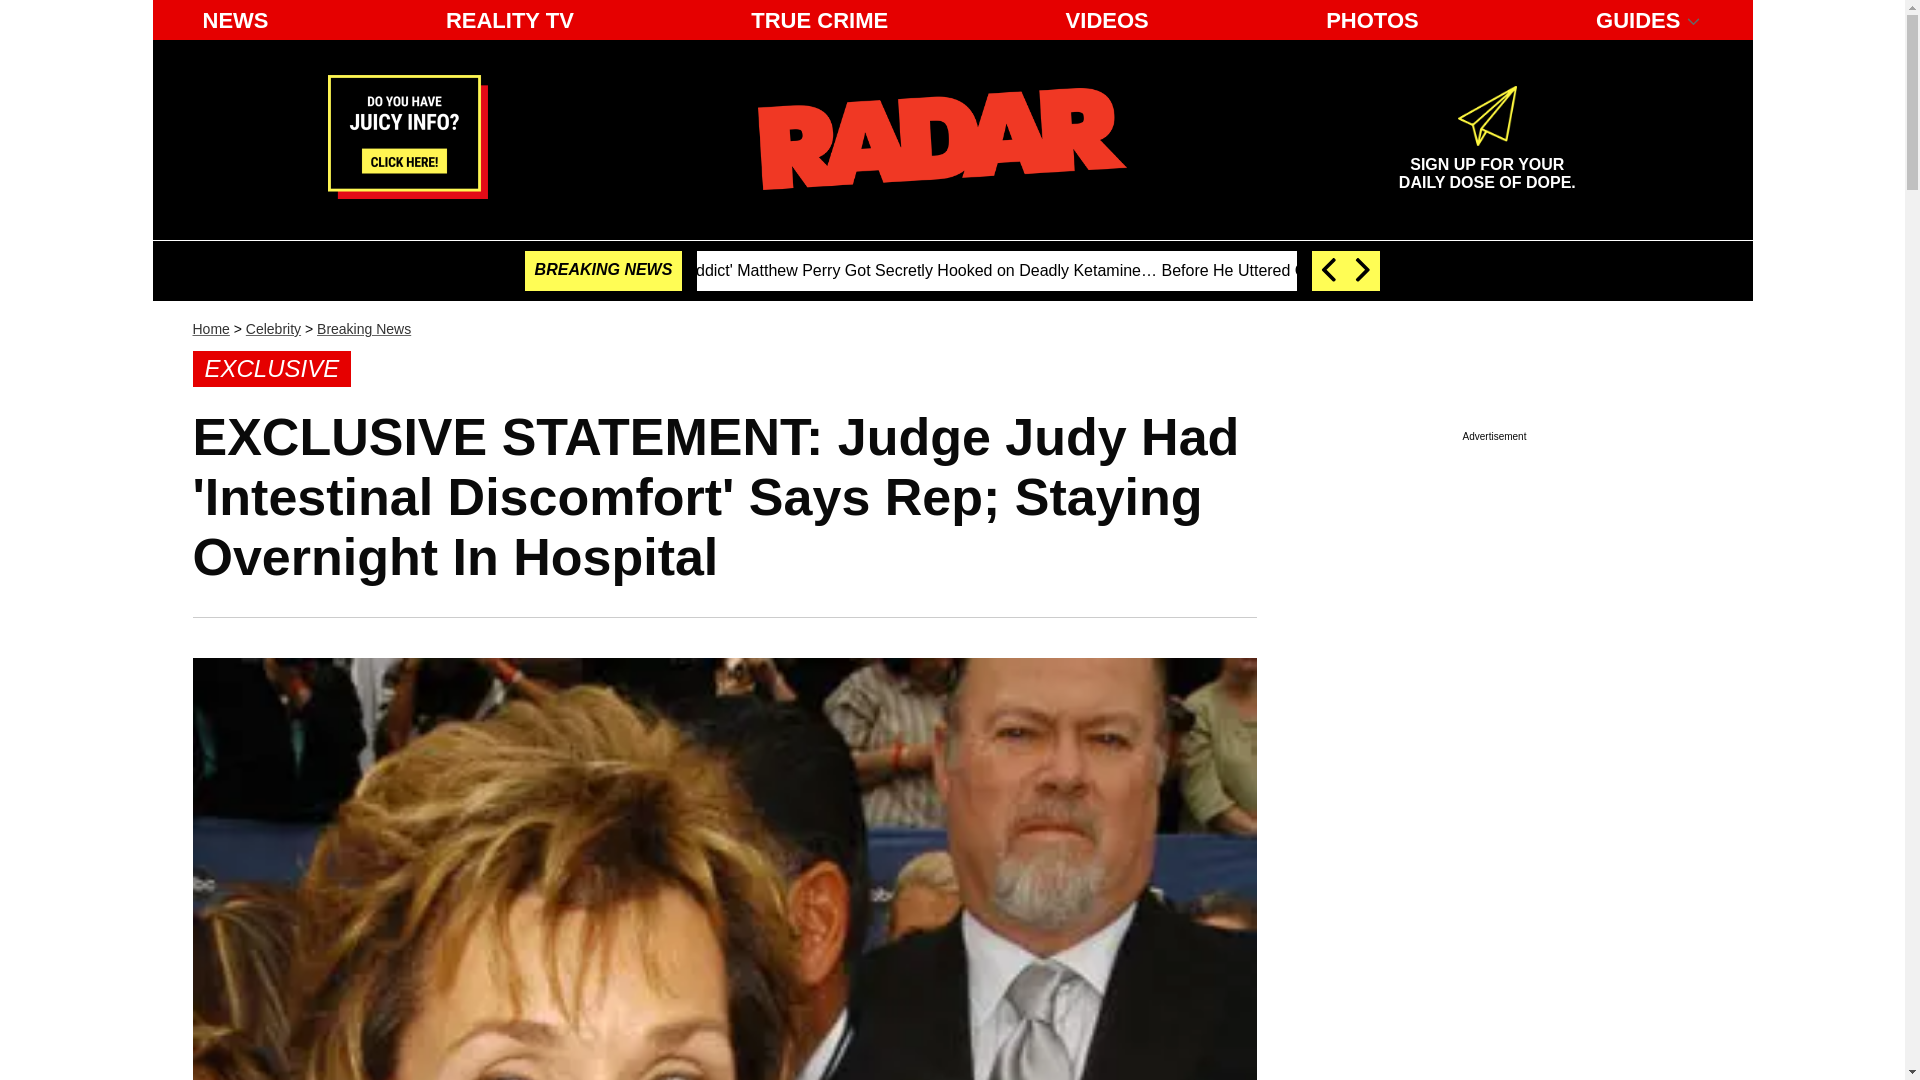  I want to click on VIDEOS, so click(1486, 165).